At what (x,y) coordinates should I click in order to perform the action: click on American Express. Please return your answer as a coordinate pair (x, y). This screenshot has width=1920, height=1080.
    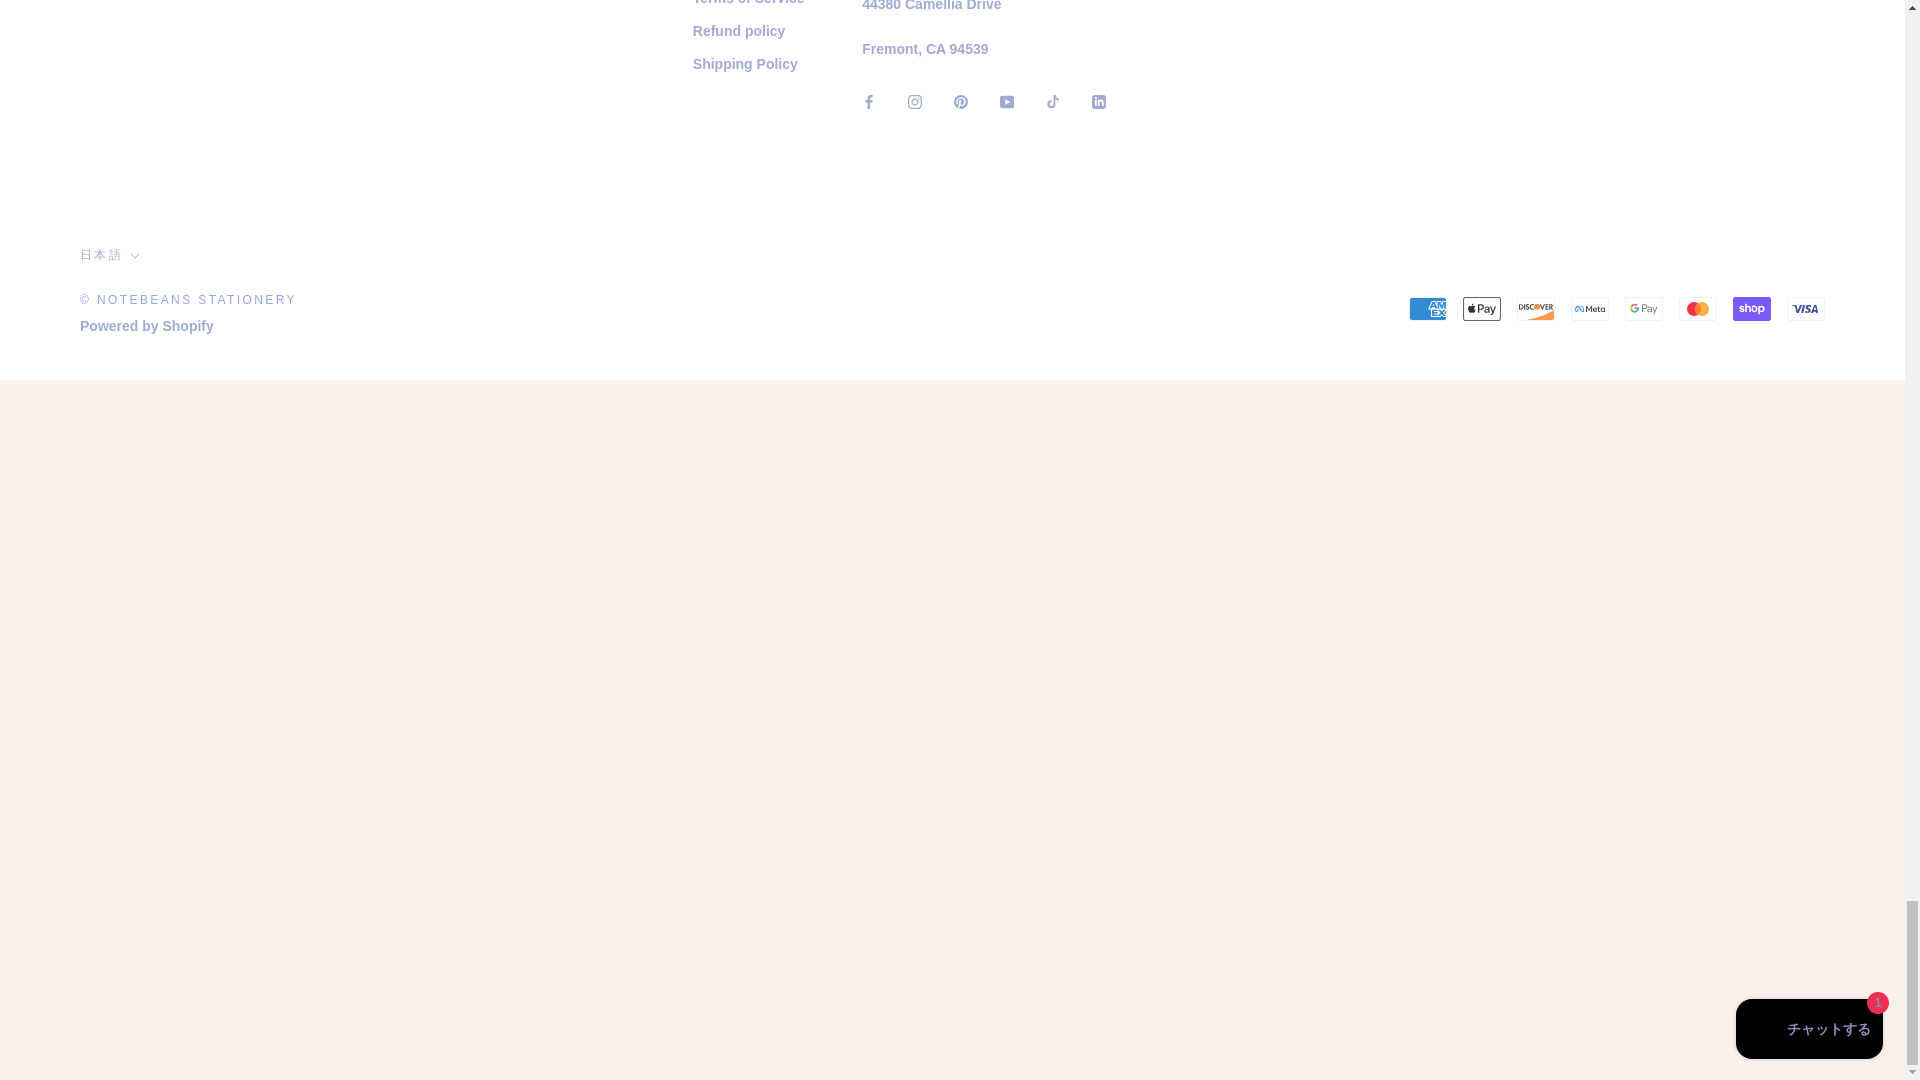
    Looking at the image, I should click on (1428, 308).